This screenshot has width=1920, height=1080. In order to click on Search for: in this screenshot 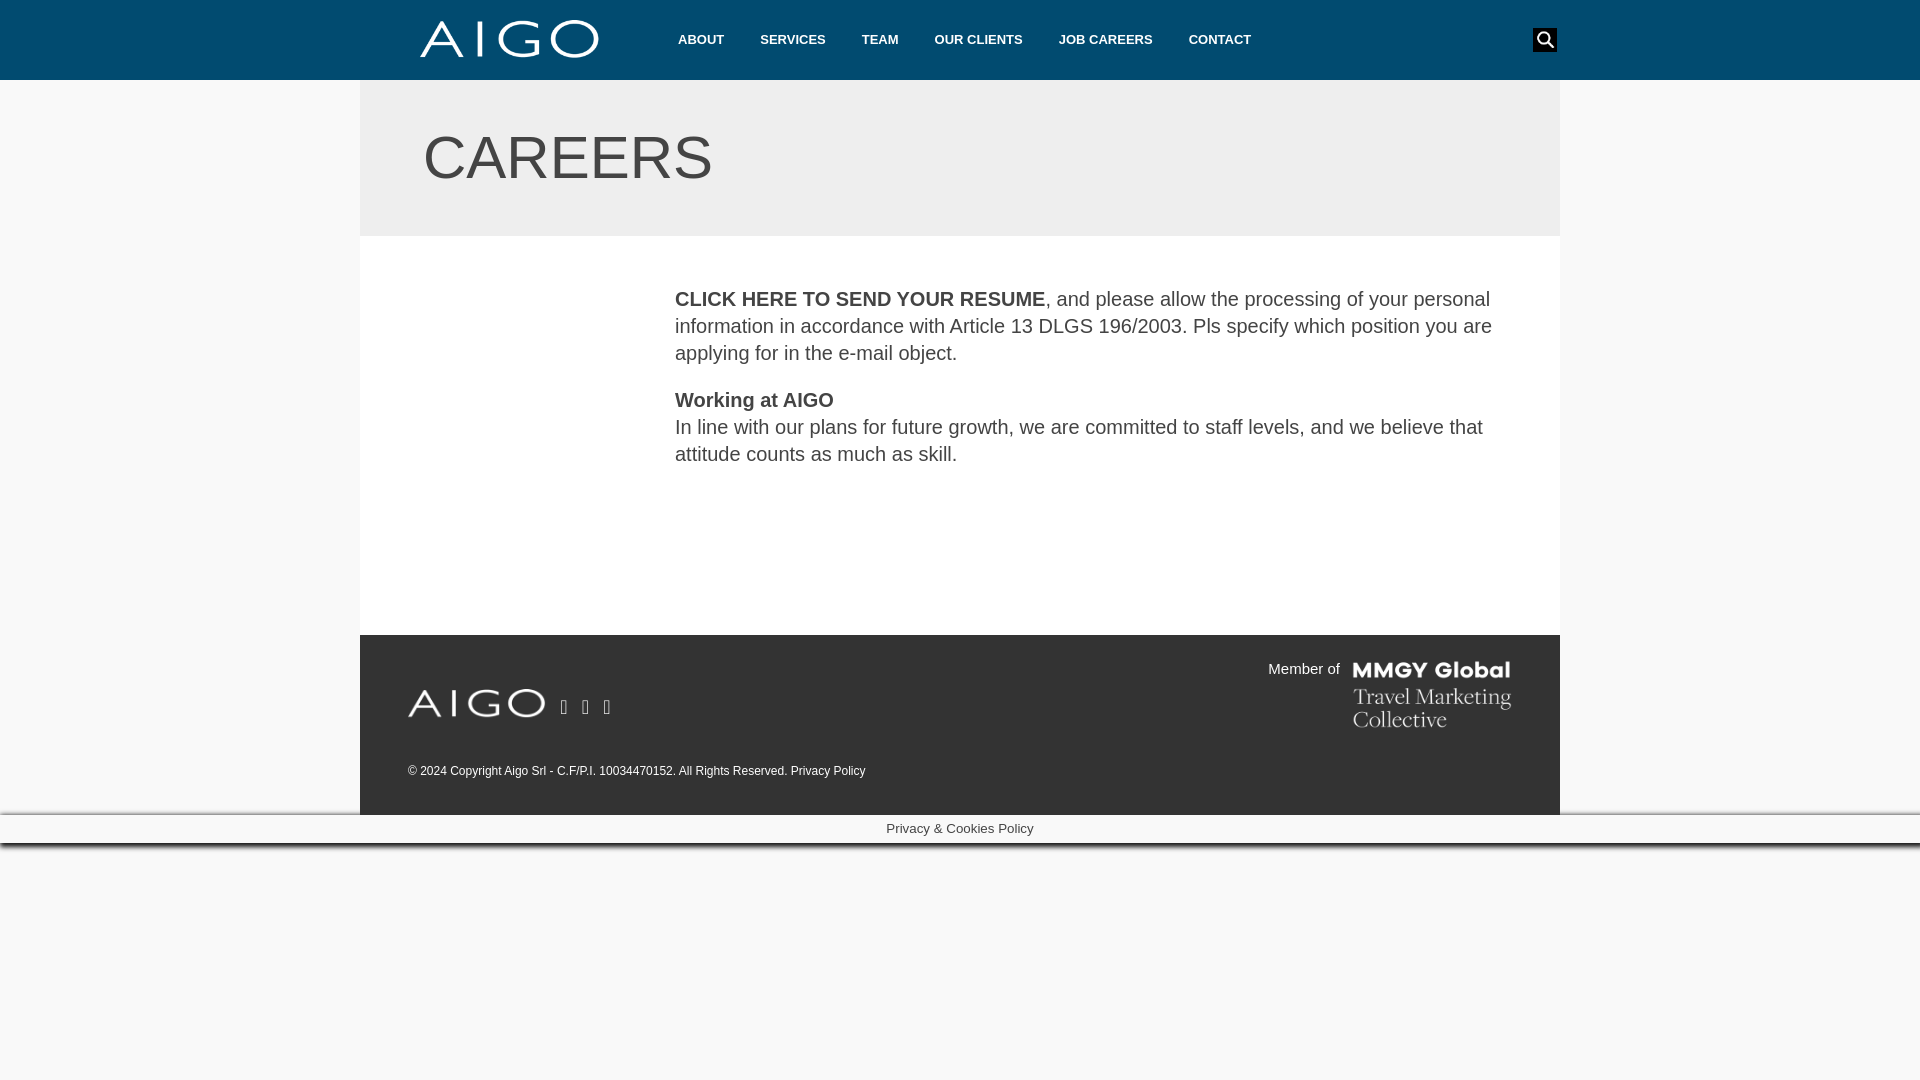, I will do `click(1540, 40)`.